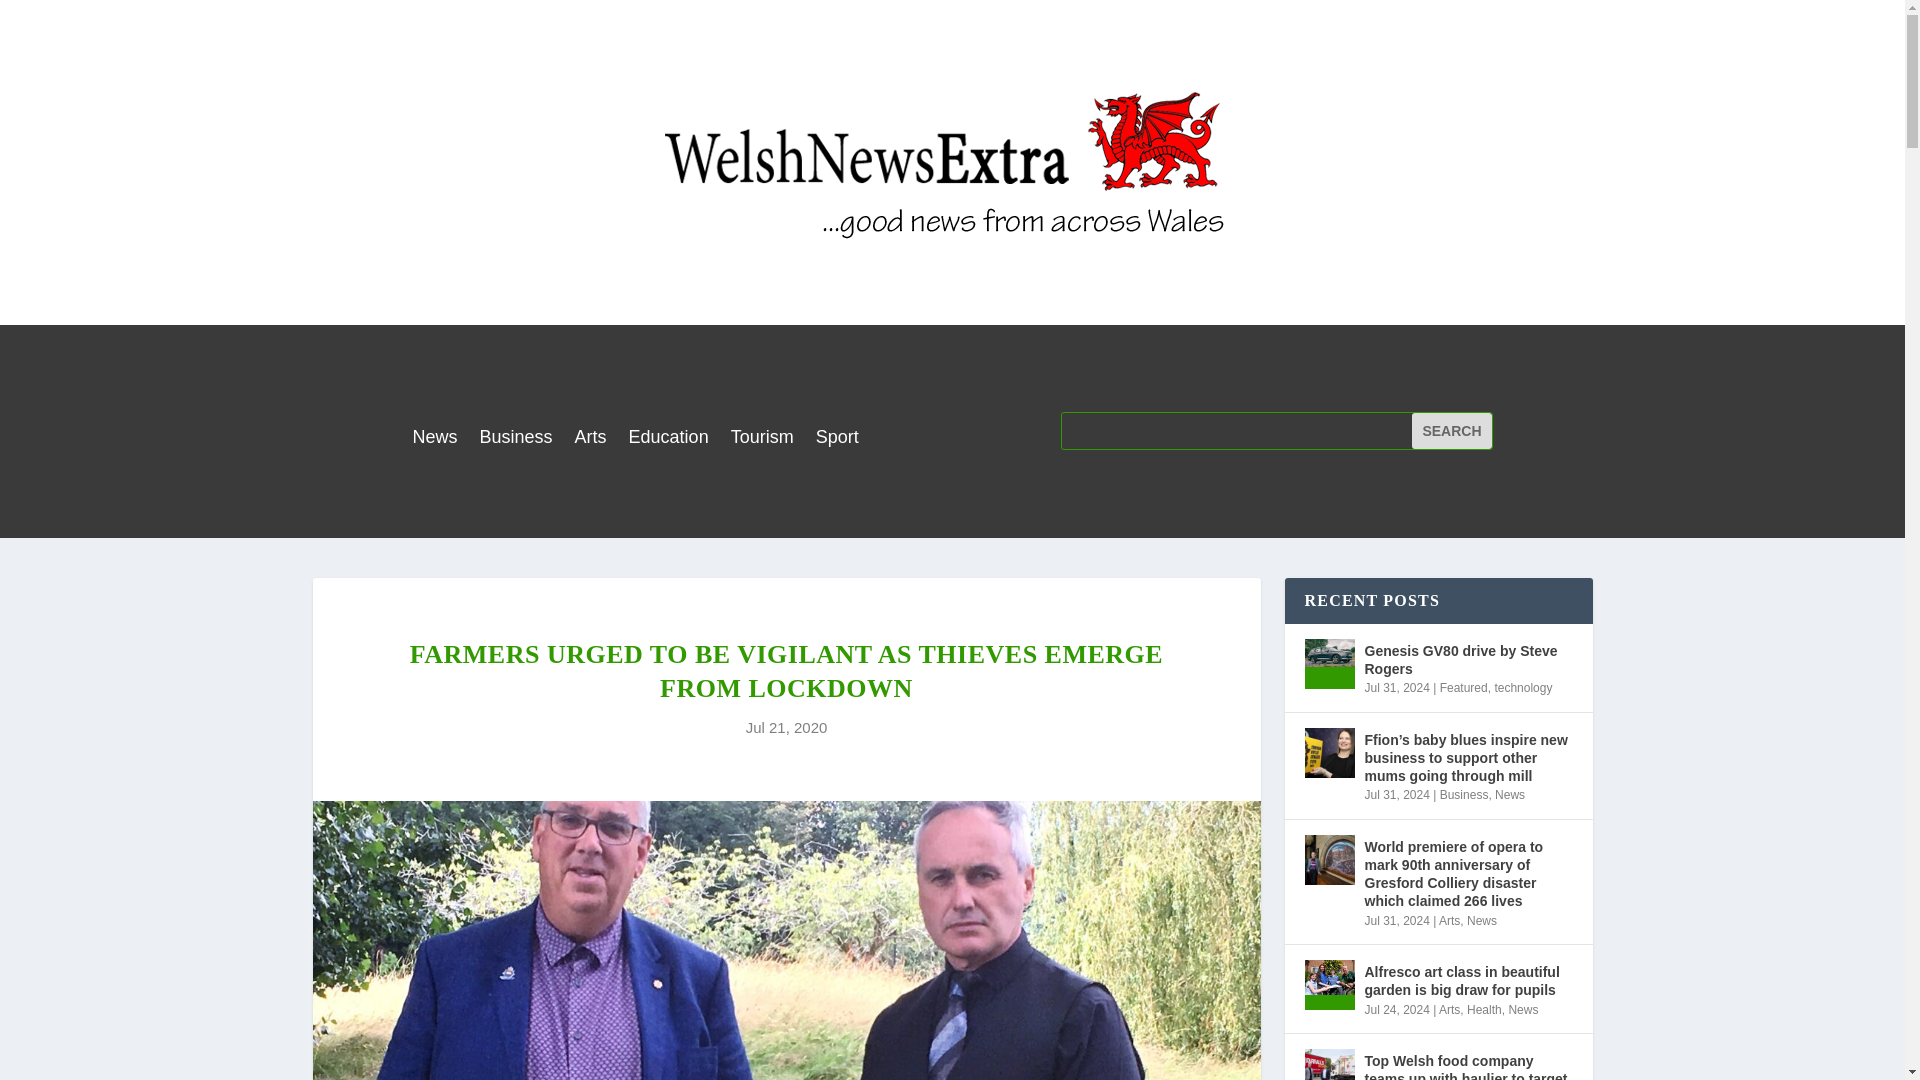  What do you see at coordinates (762, 440) in the screenshot?
I see `Tourism` at bounding box center [762, 440].